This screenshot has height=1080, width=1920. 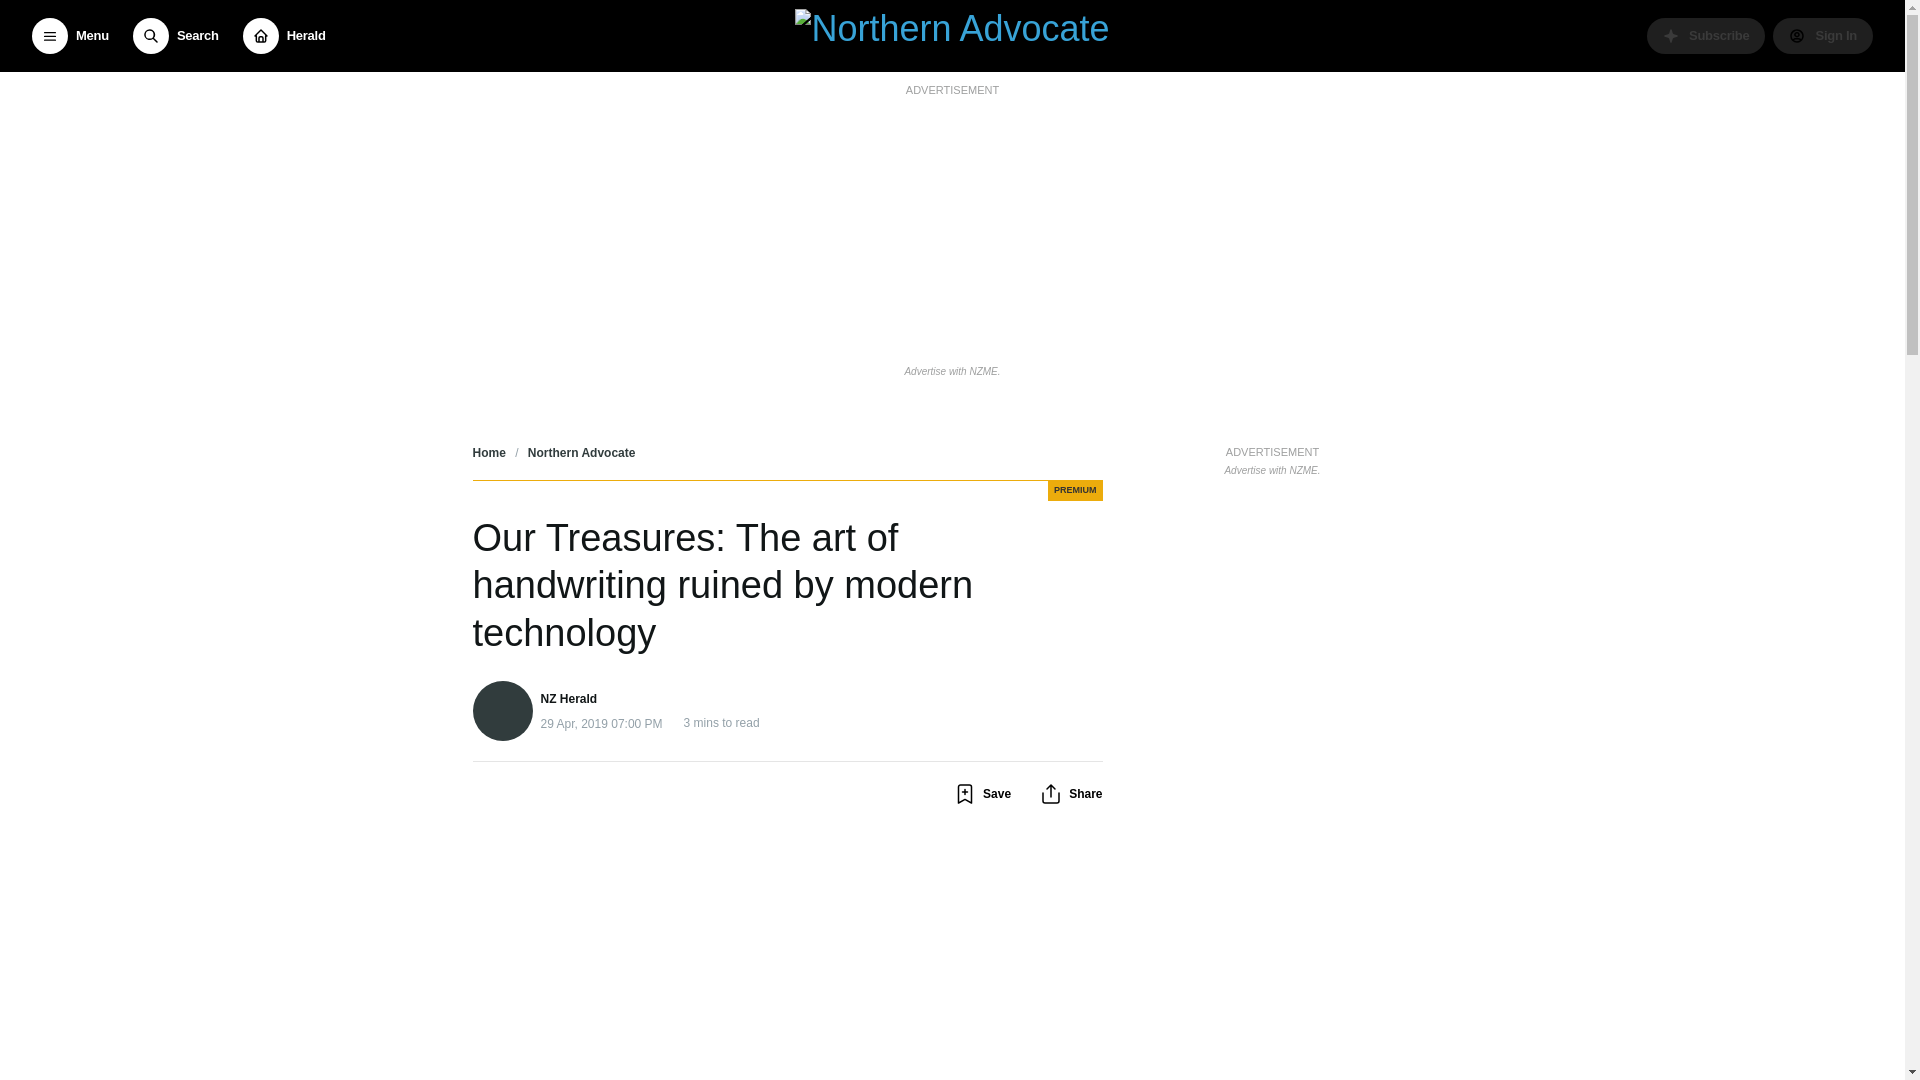 What do you see at coordinates (1706, 36) in the screenshot?
I see `Subscribe` at bounding box center [1706, 36].